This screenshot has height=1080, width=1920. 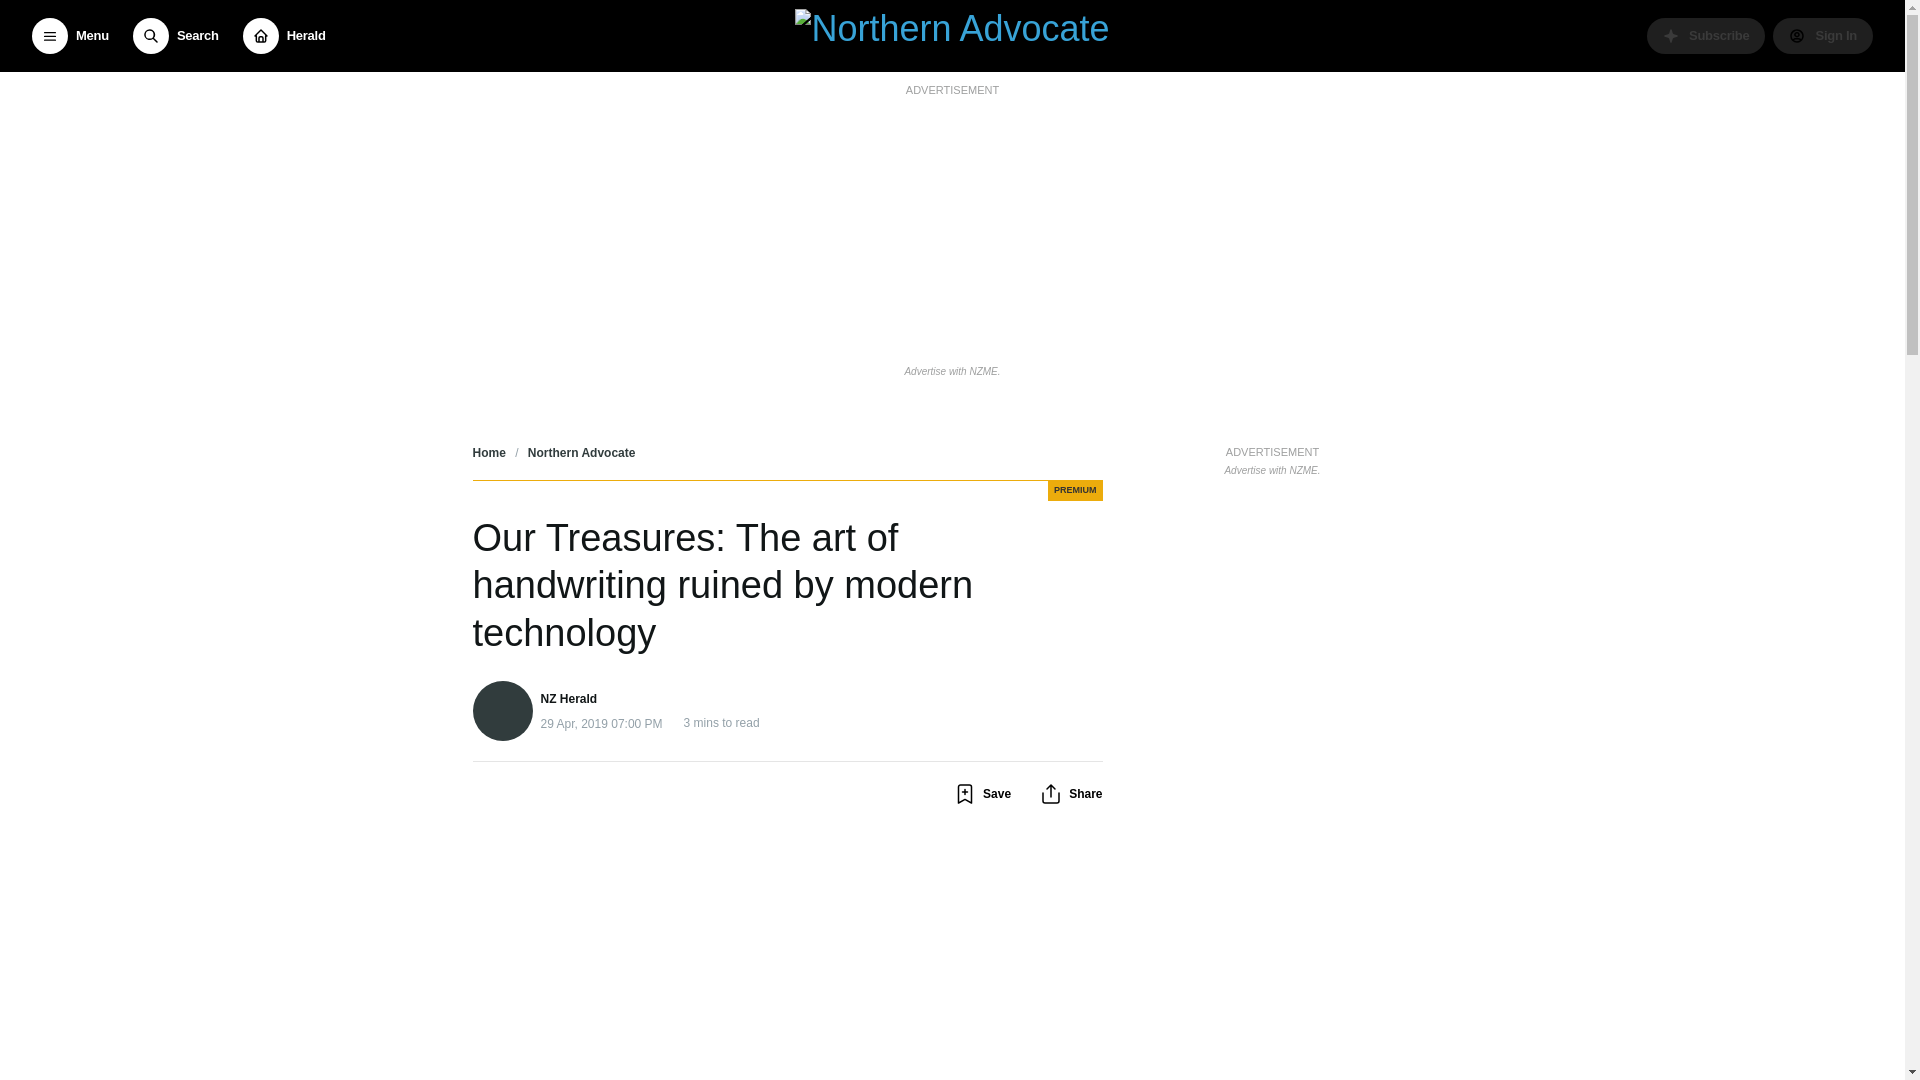 What do you see at coordinates (1706, 36) in the screenshot?
I see `Subscribe` at bounding box center [1706, 36].